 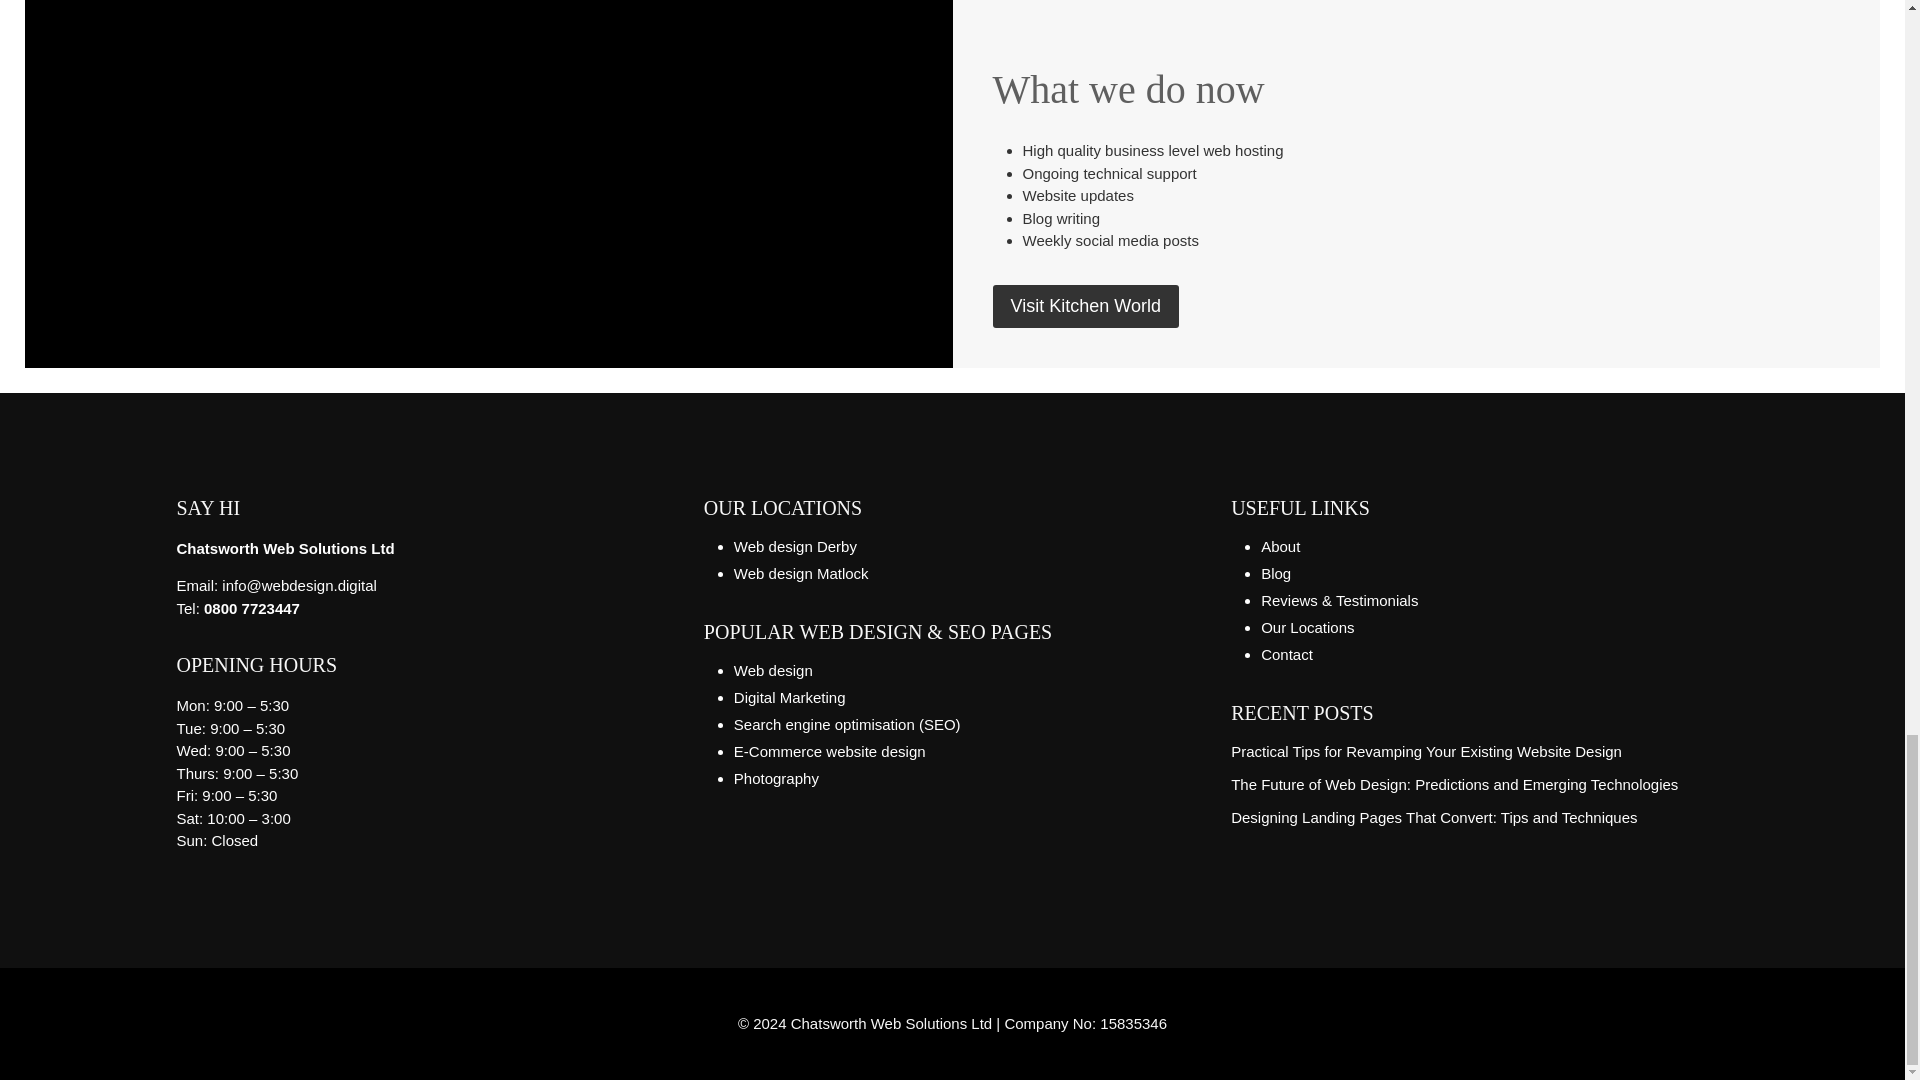 What do you see at coordinates (251, 608) in the screenshot?
I see `0800 7723447` at bounding box center [251, 608].